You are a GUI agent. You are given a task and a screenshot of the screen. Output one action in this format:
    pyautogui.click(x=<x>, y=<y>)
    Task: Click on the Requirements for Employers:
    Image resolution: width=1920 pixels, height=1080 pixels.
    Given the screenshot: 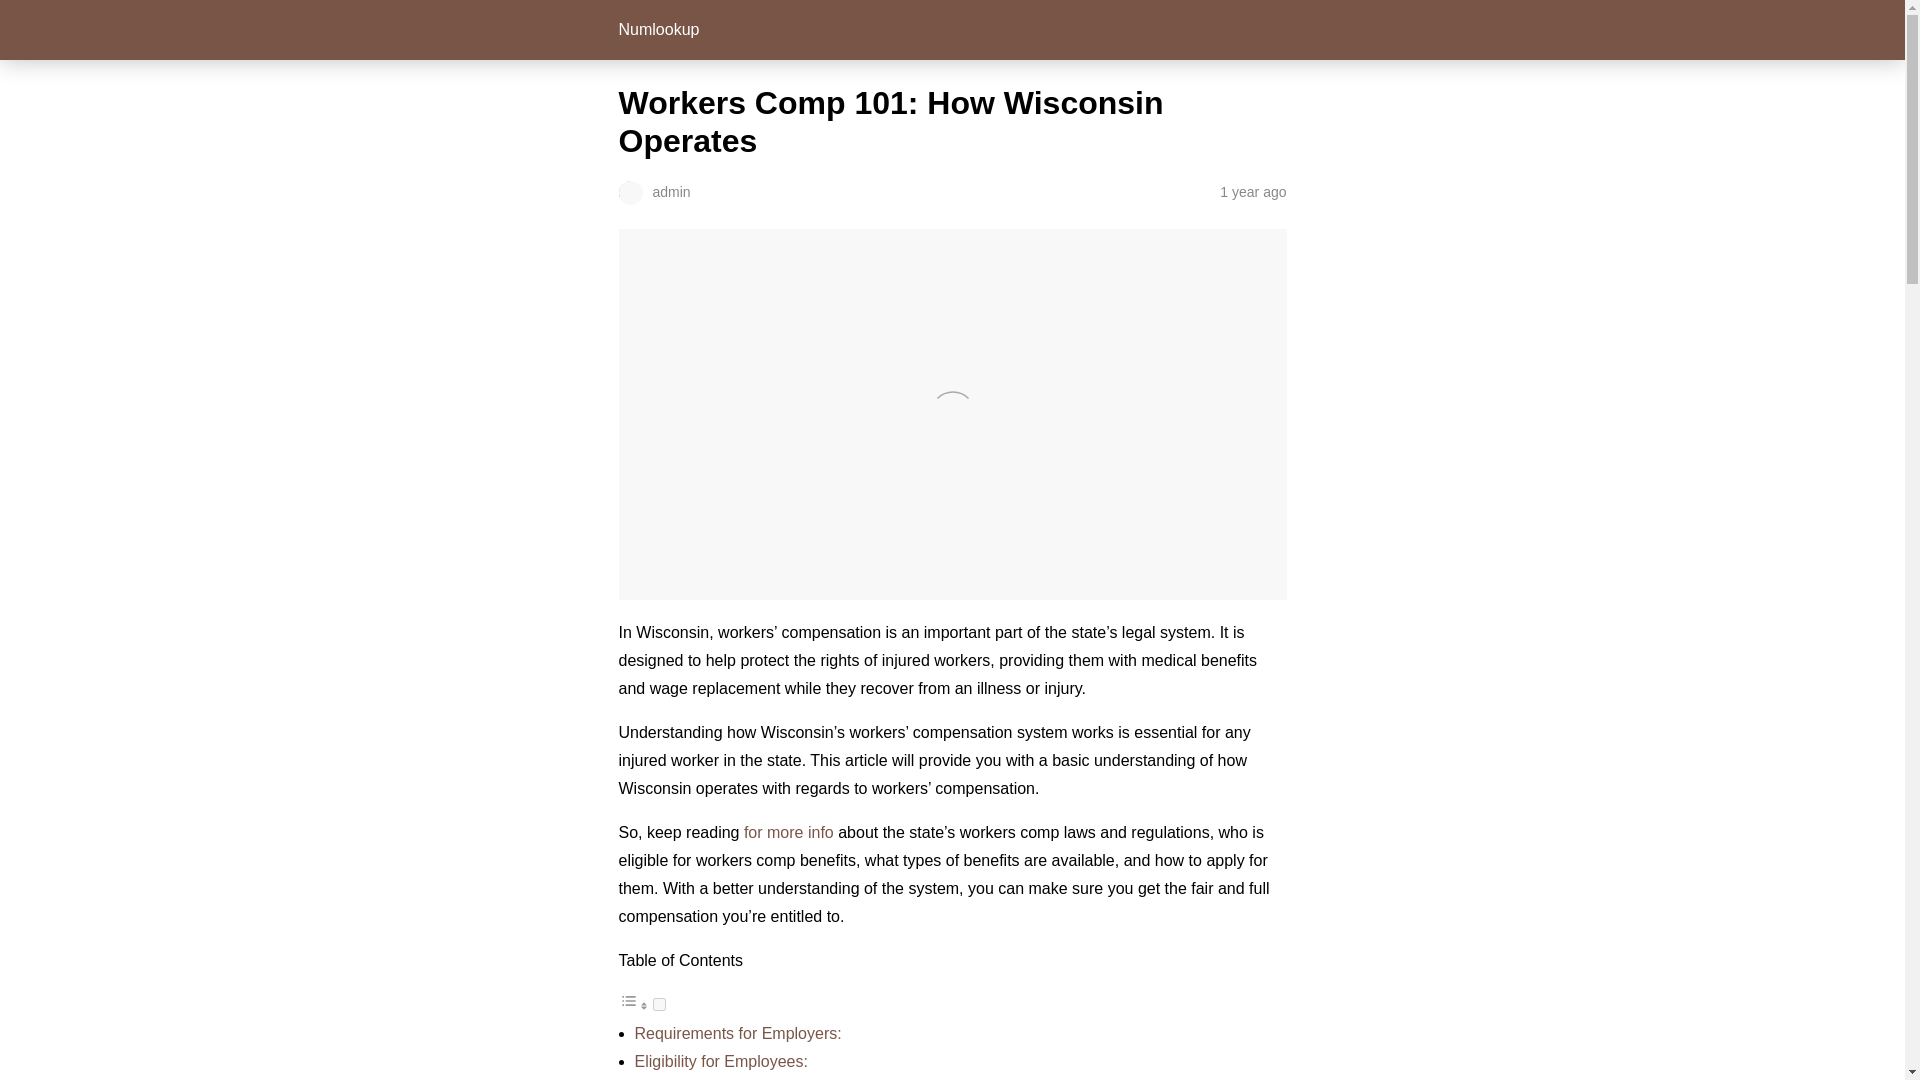 What is the action you would take?
    pyautogui.click(x=736, y=1033)
    